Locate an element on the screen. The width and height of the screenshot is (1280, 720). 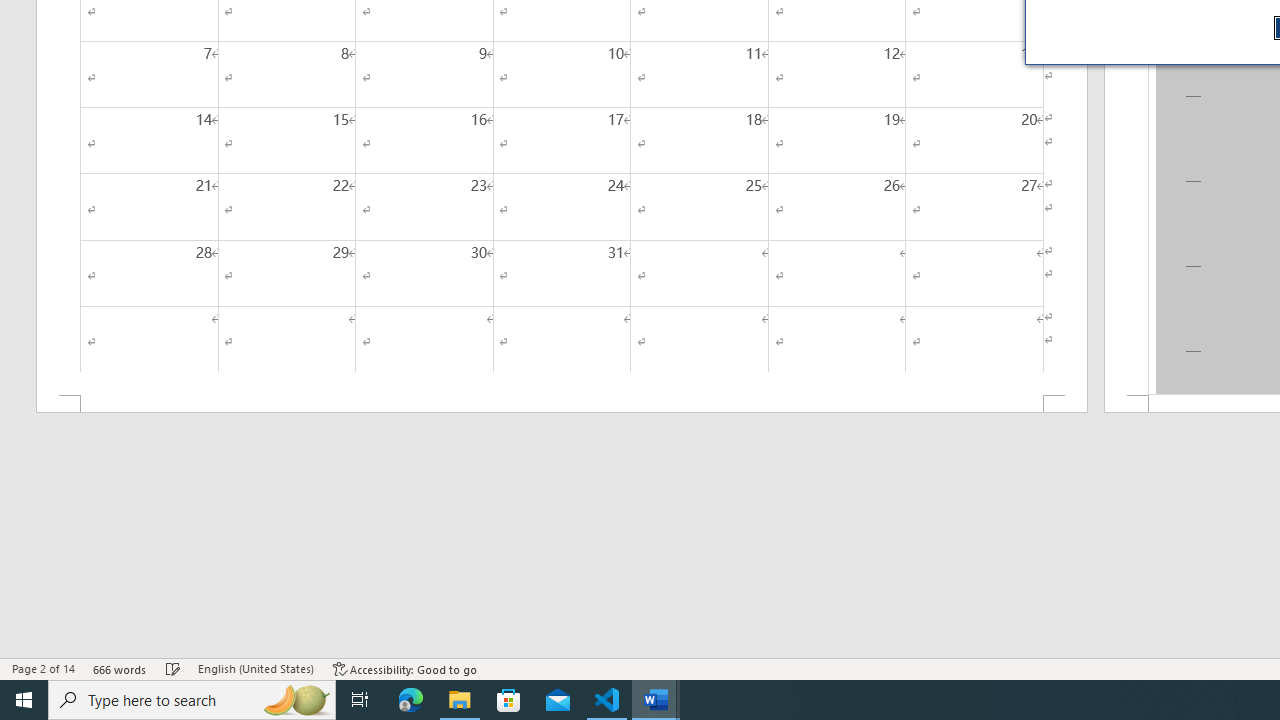
Start is located at coordinates (24, 700).